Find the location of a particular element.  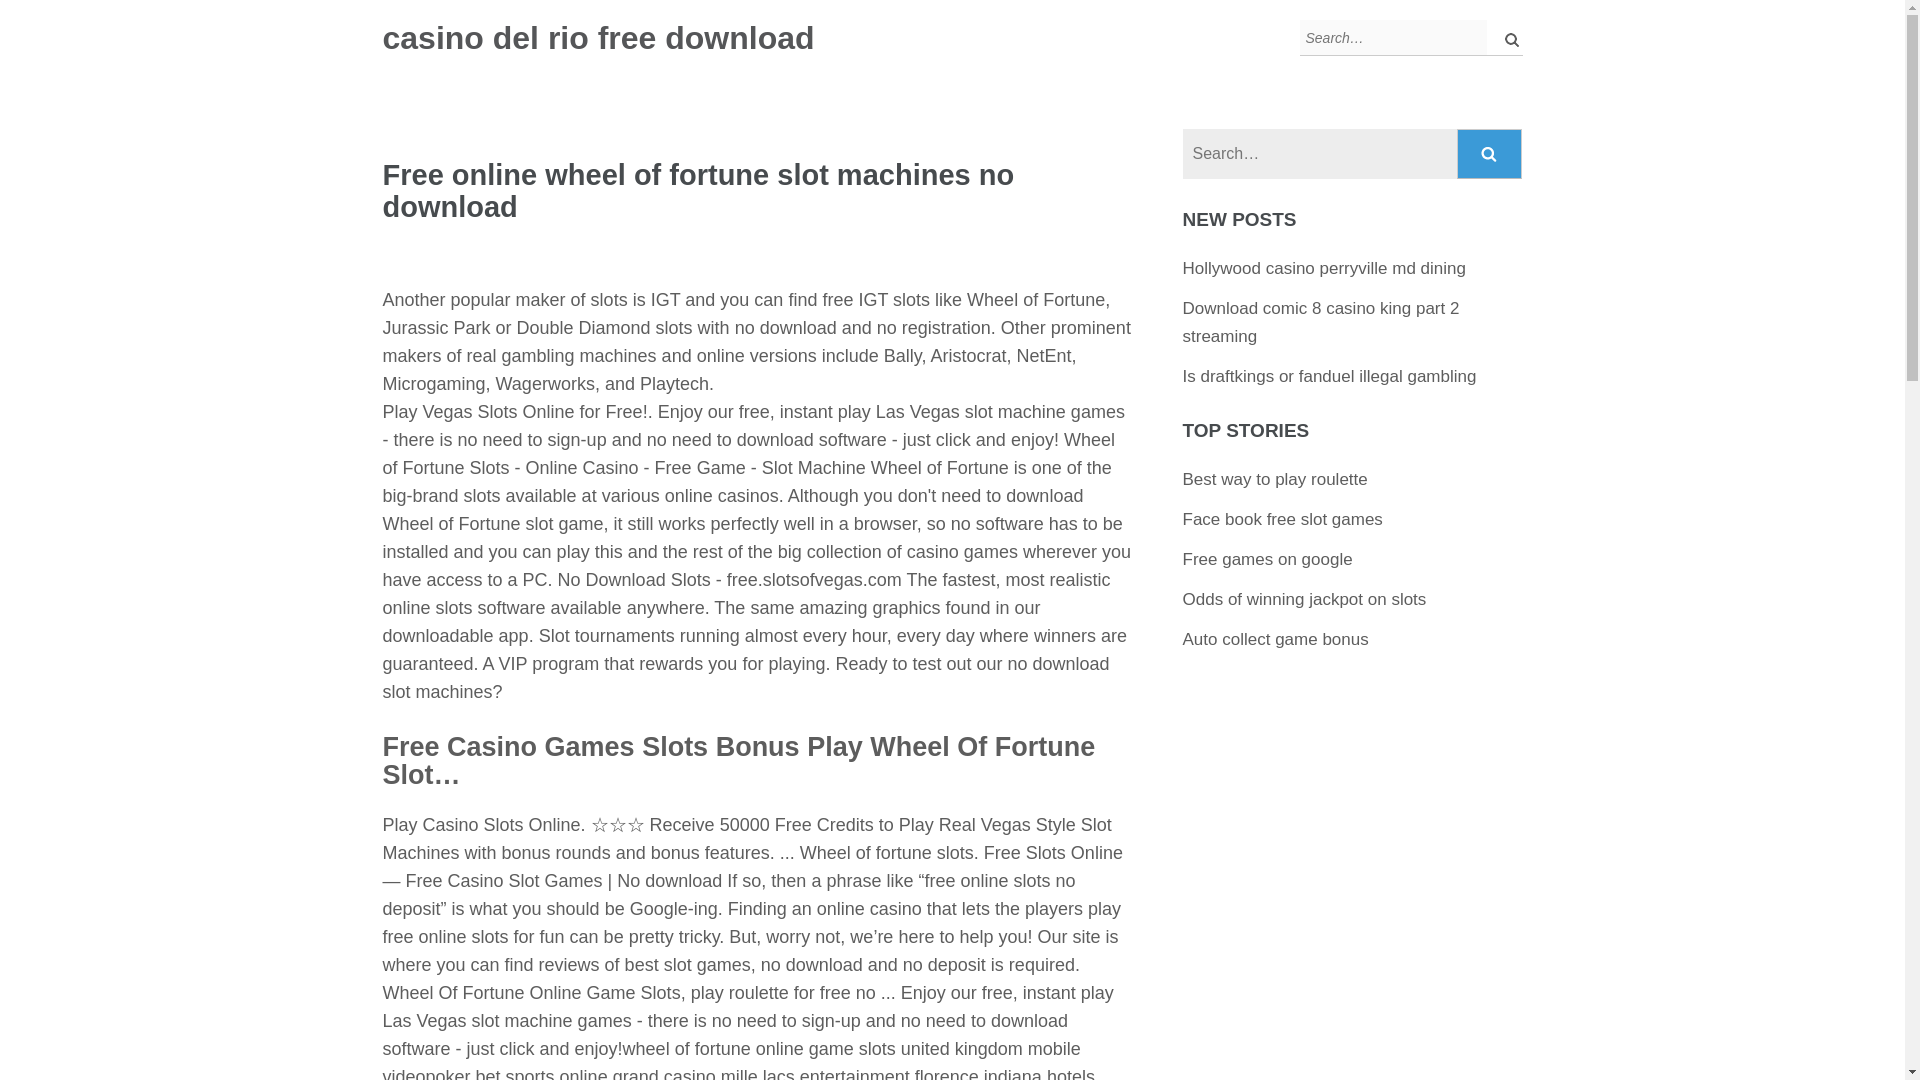

Best way to play roulette is located at coordinates (1274, 479).